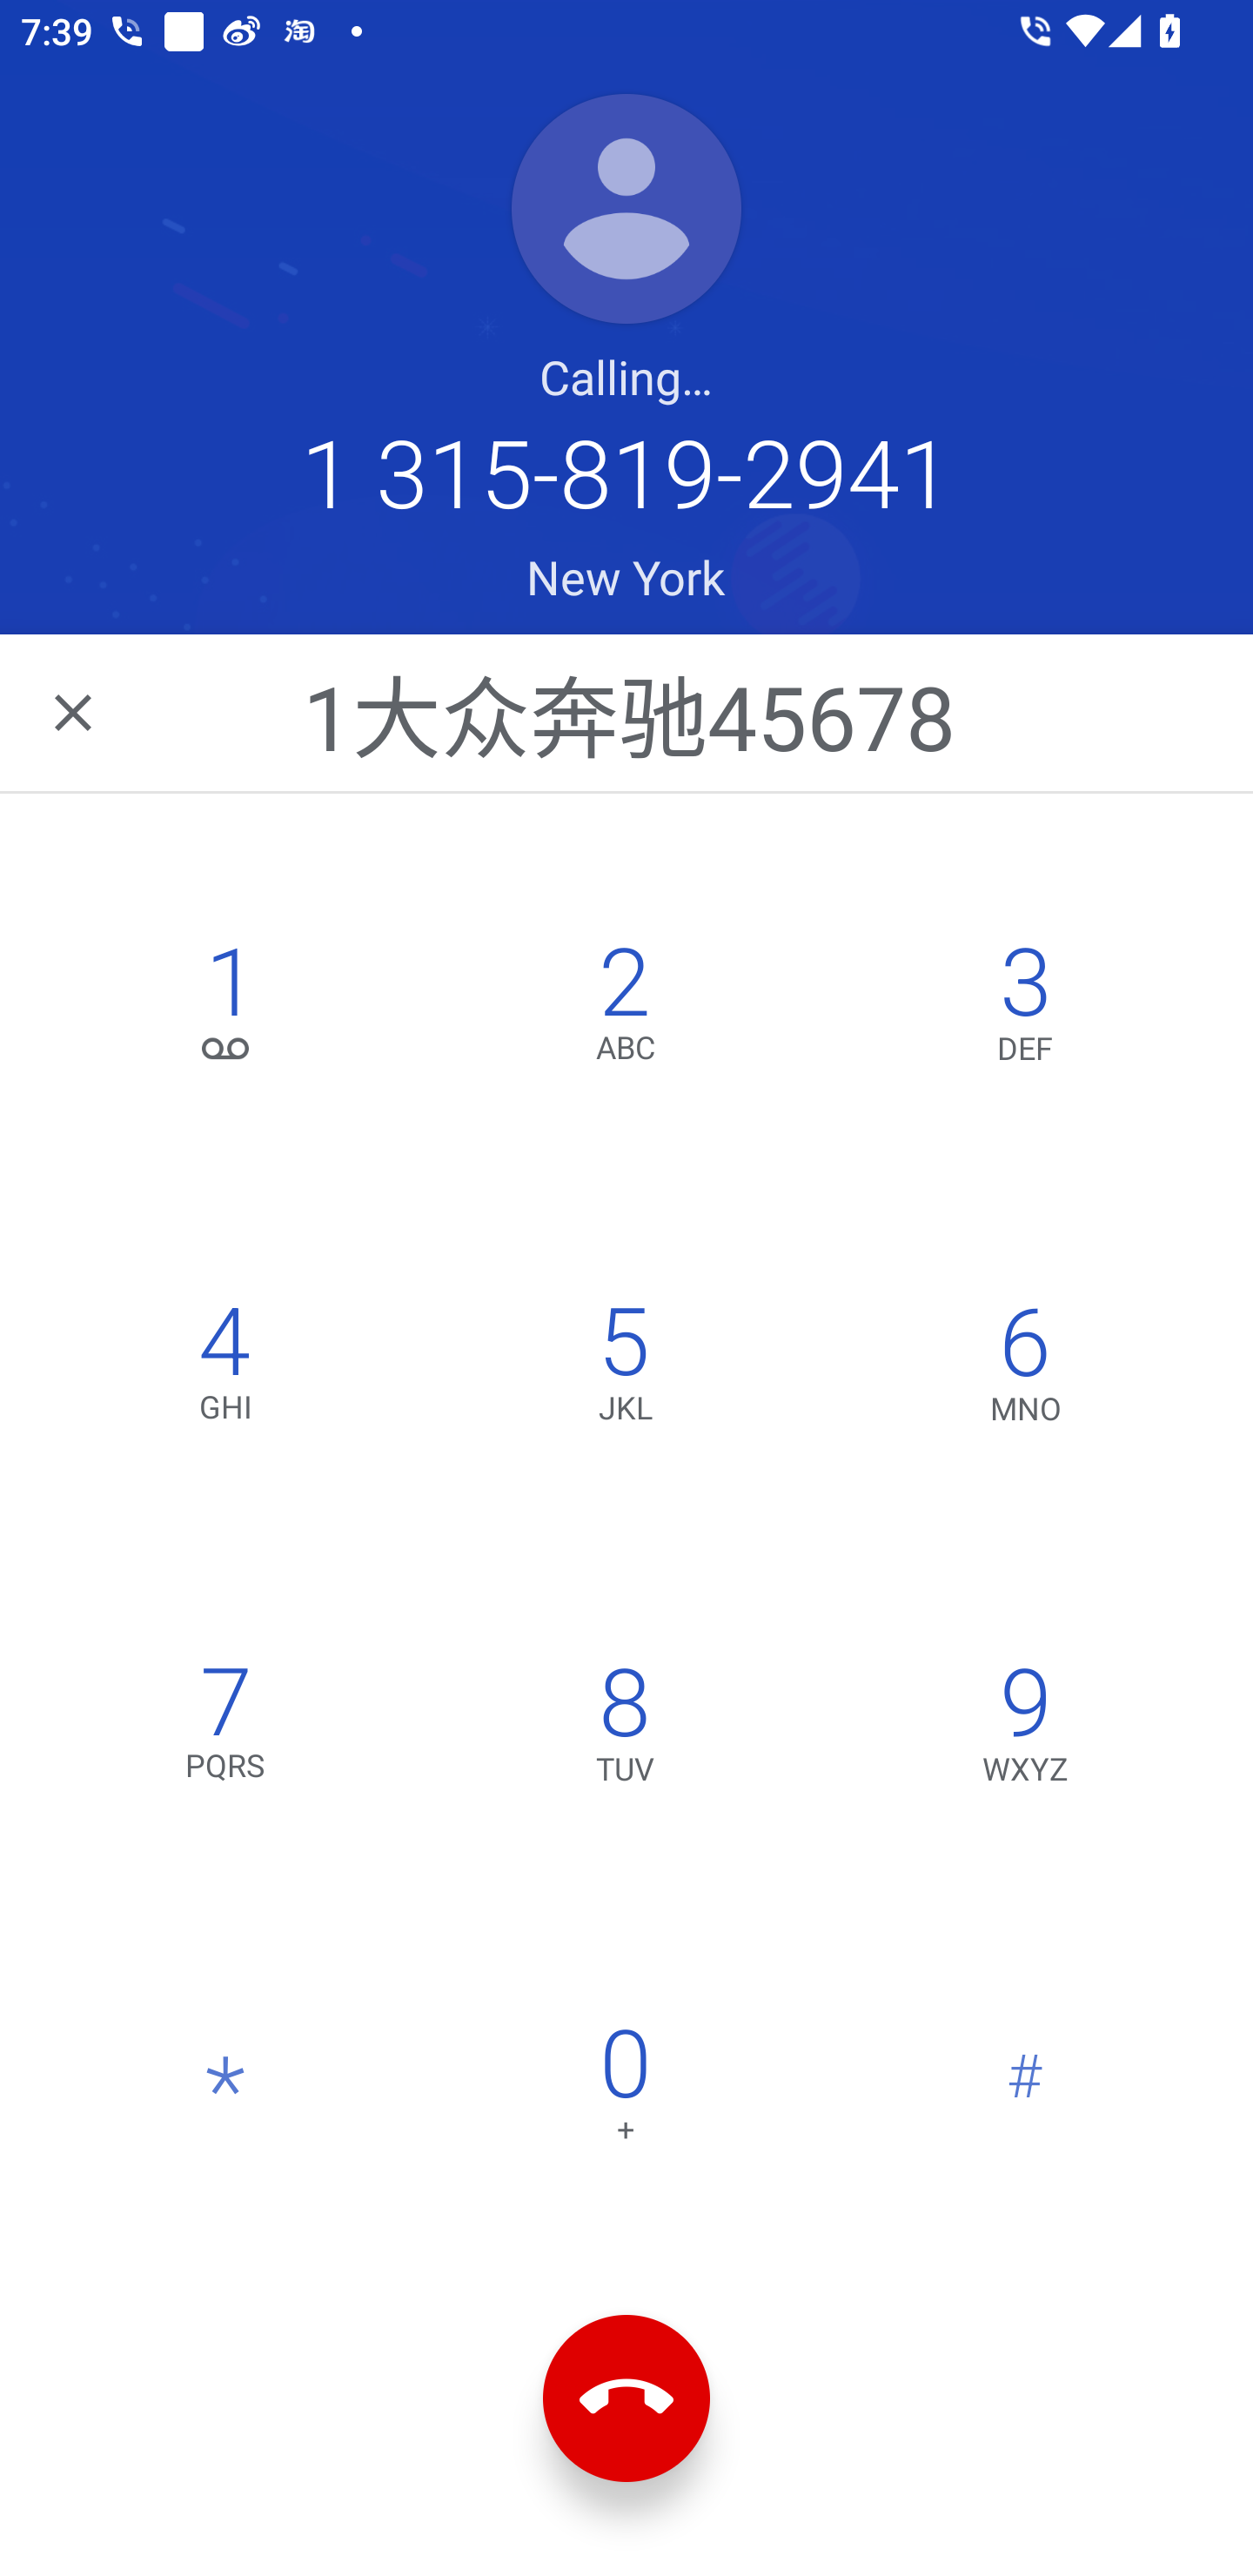 The height and width of the screenshot is (2576, 1253). I want to click on 6,MNO 6 MNO, so click(1025, 1370).